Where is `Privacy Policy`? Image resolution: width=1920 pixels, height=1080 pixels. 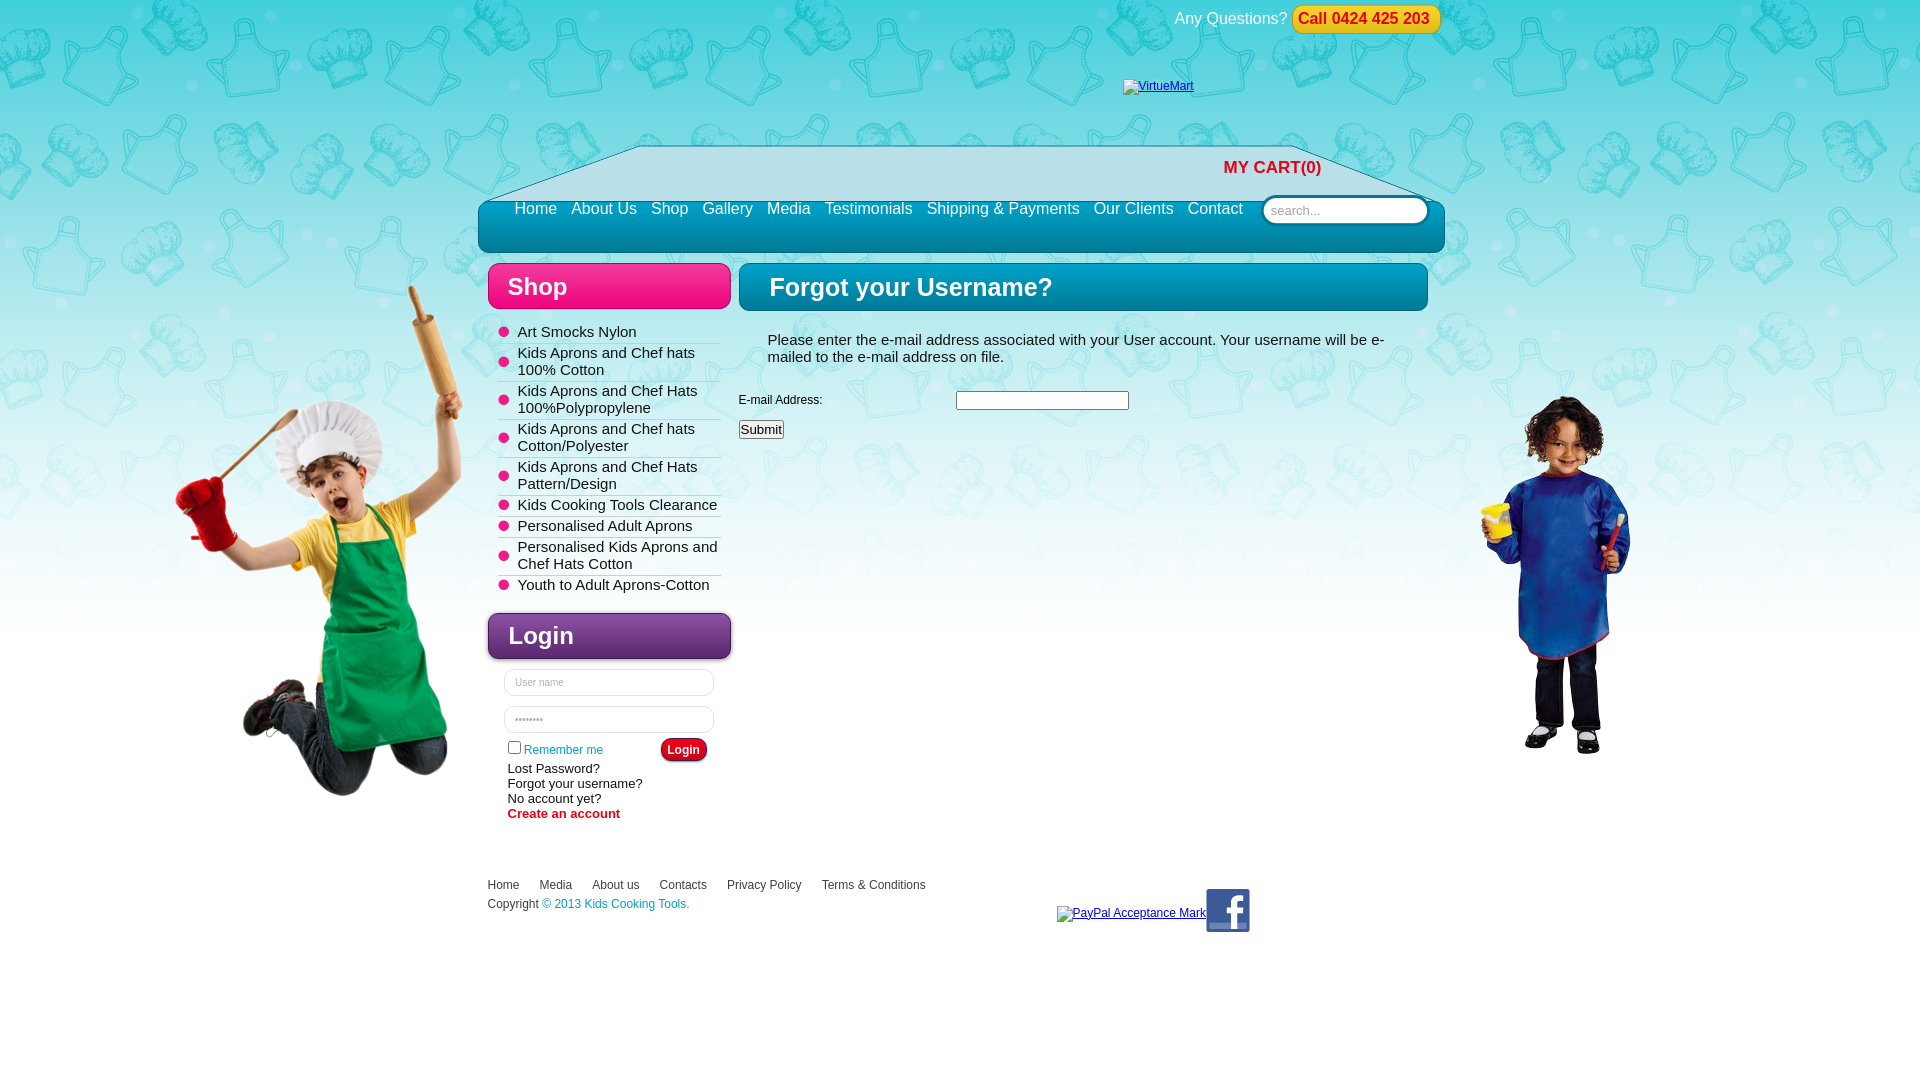
Privacy Policy is located at coordinates (764, 885).